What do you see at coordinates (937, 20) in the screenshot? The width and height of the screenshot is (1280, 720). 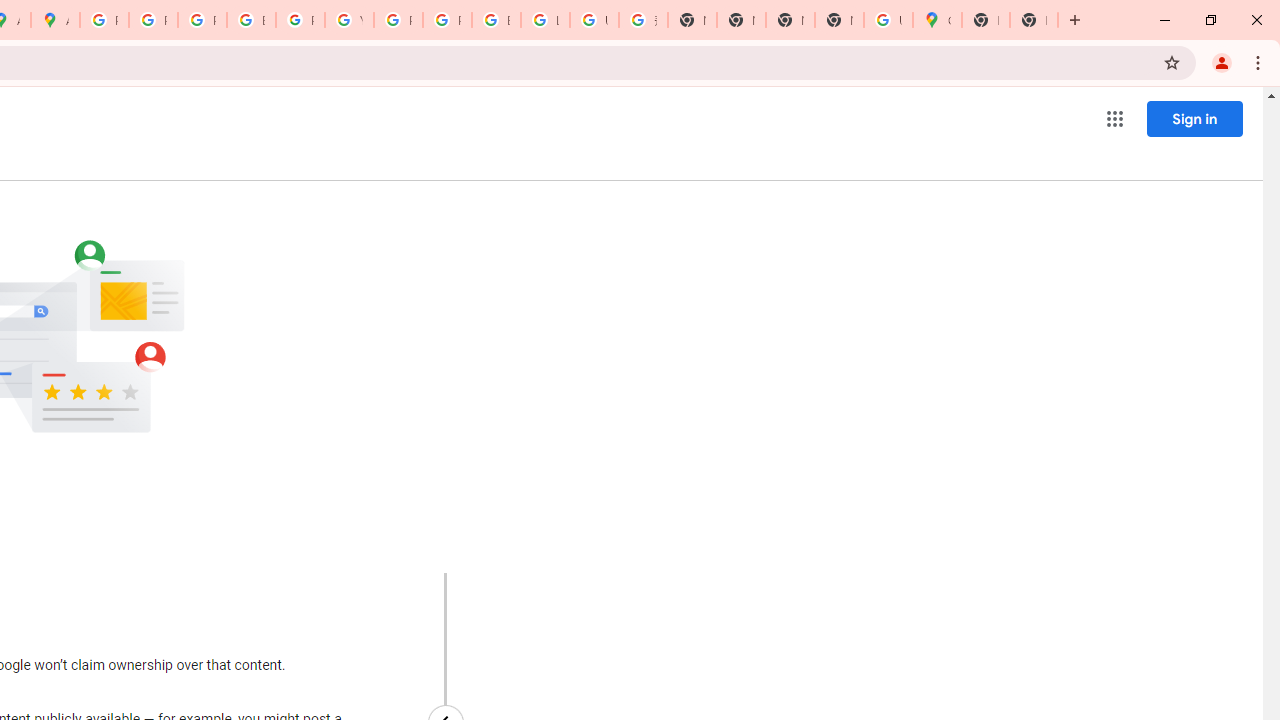 I see `Google Maps` at bounding box center [937, 20].